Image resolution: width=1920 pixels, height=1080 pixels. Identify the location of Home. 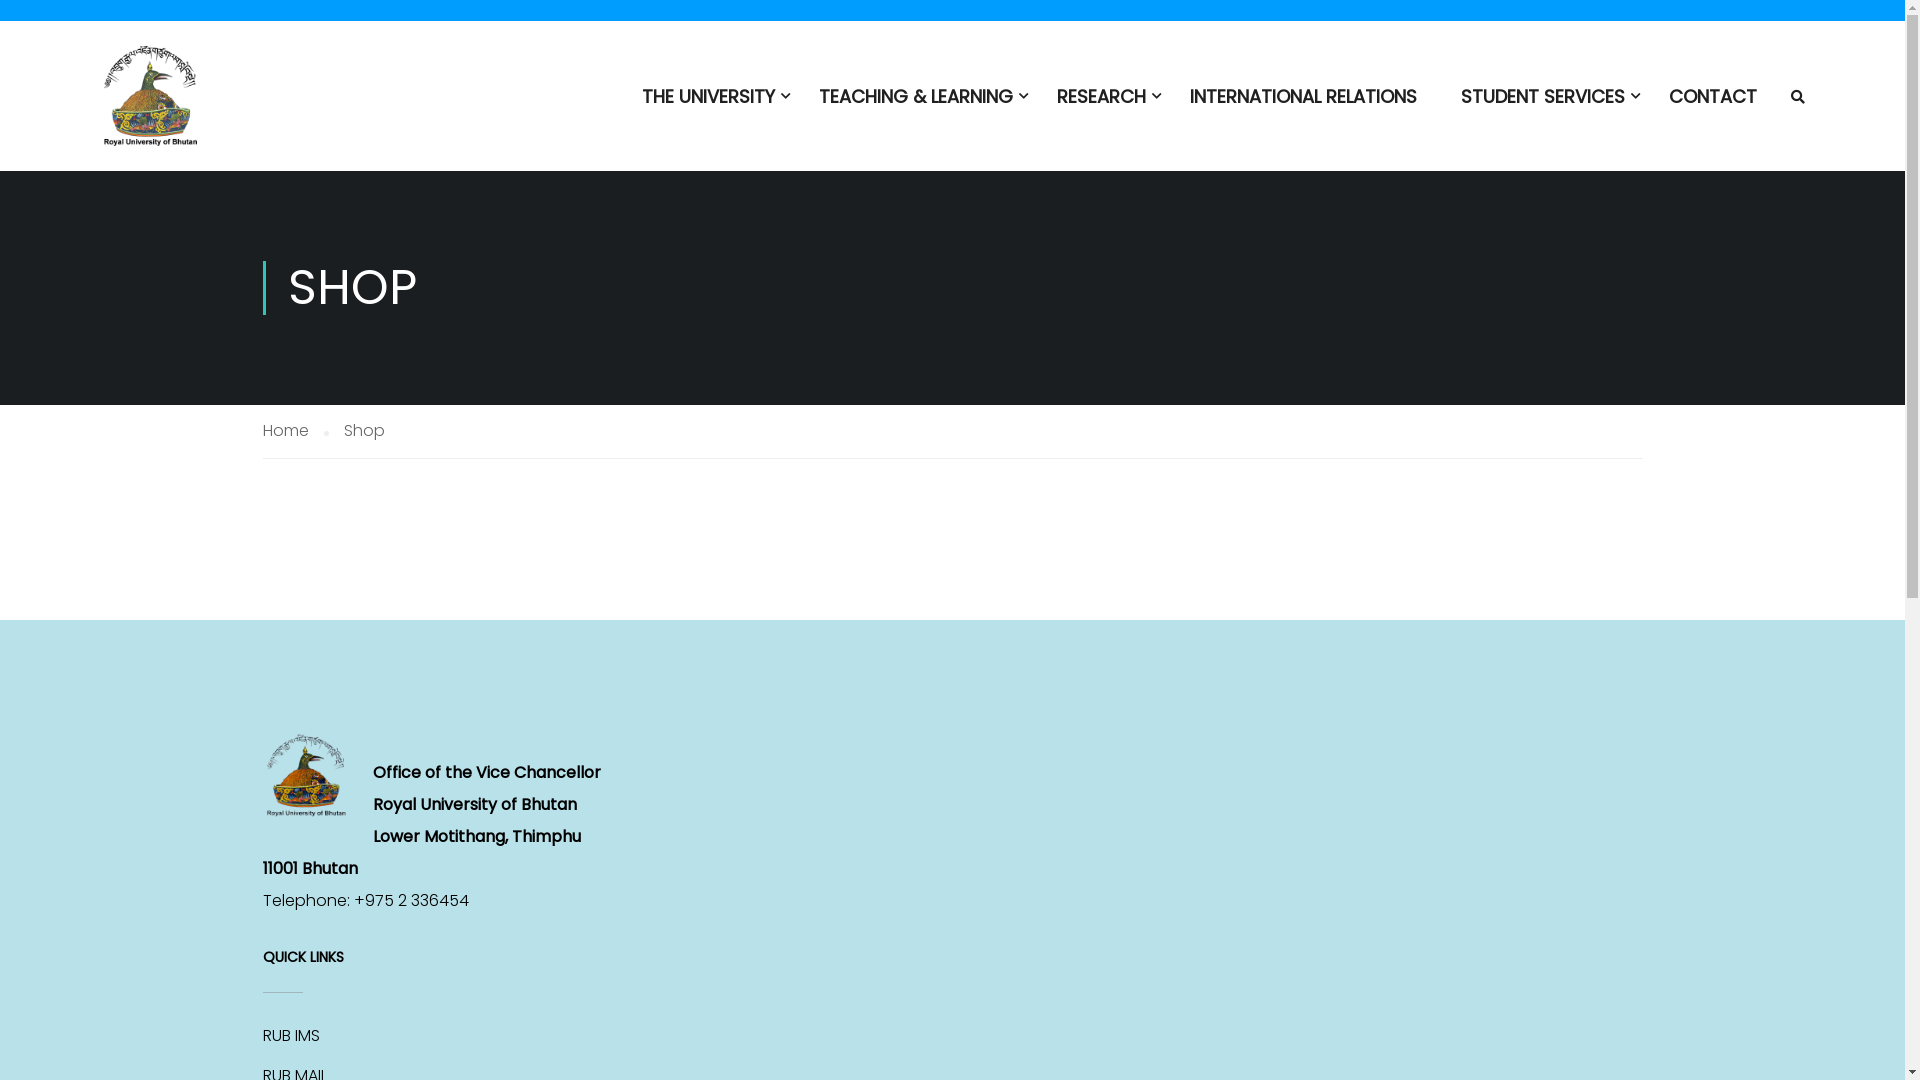
(295, 430).